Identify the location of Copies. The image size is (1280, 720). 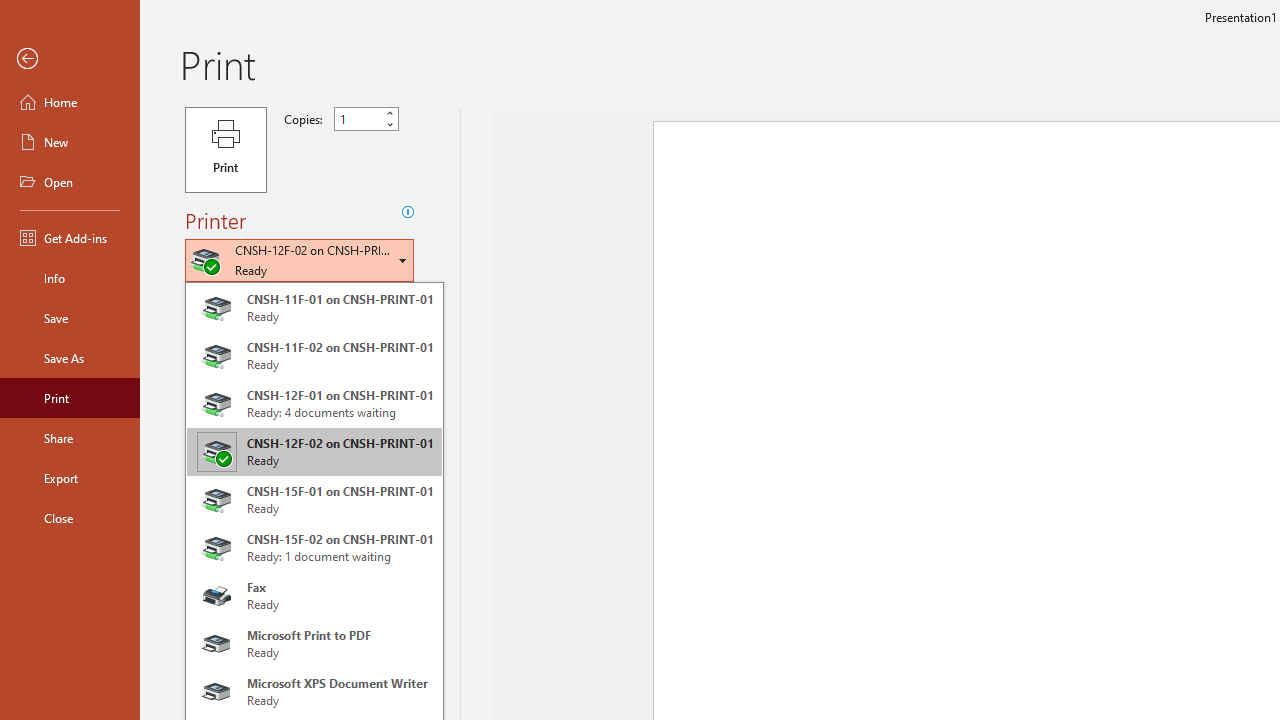
(366, 119).